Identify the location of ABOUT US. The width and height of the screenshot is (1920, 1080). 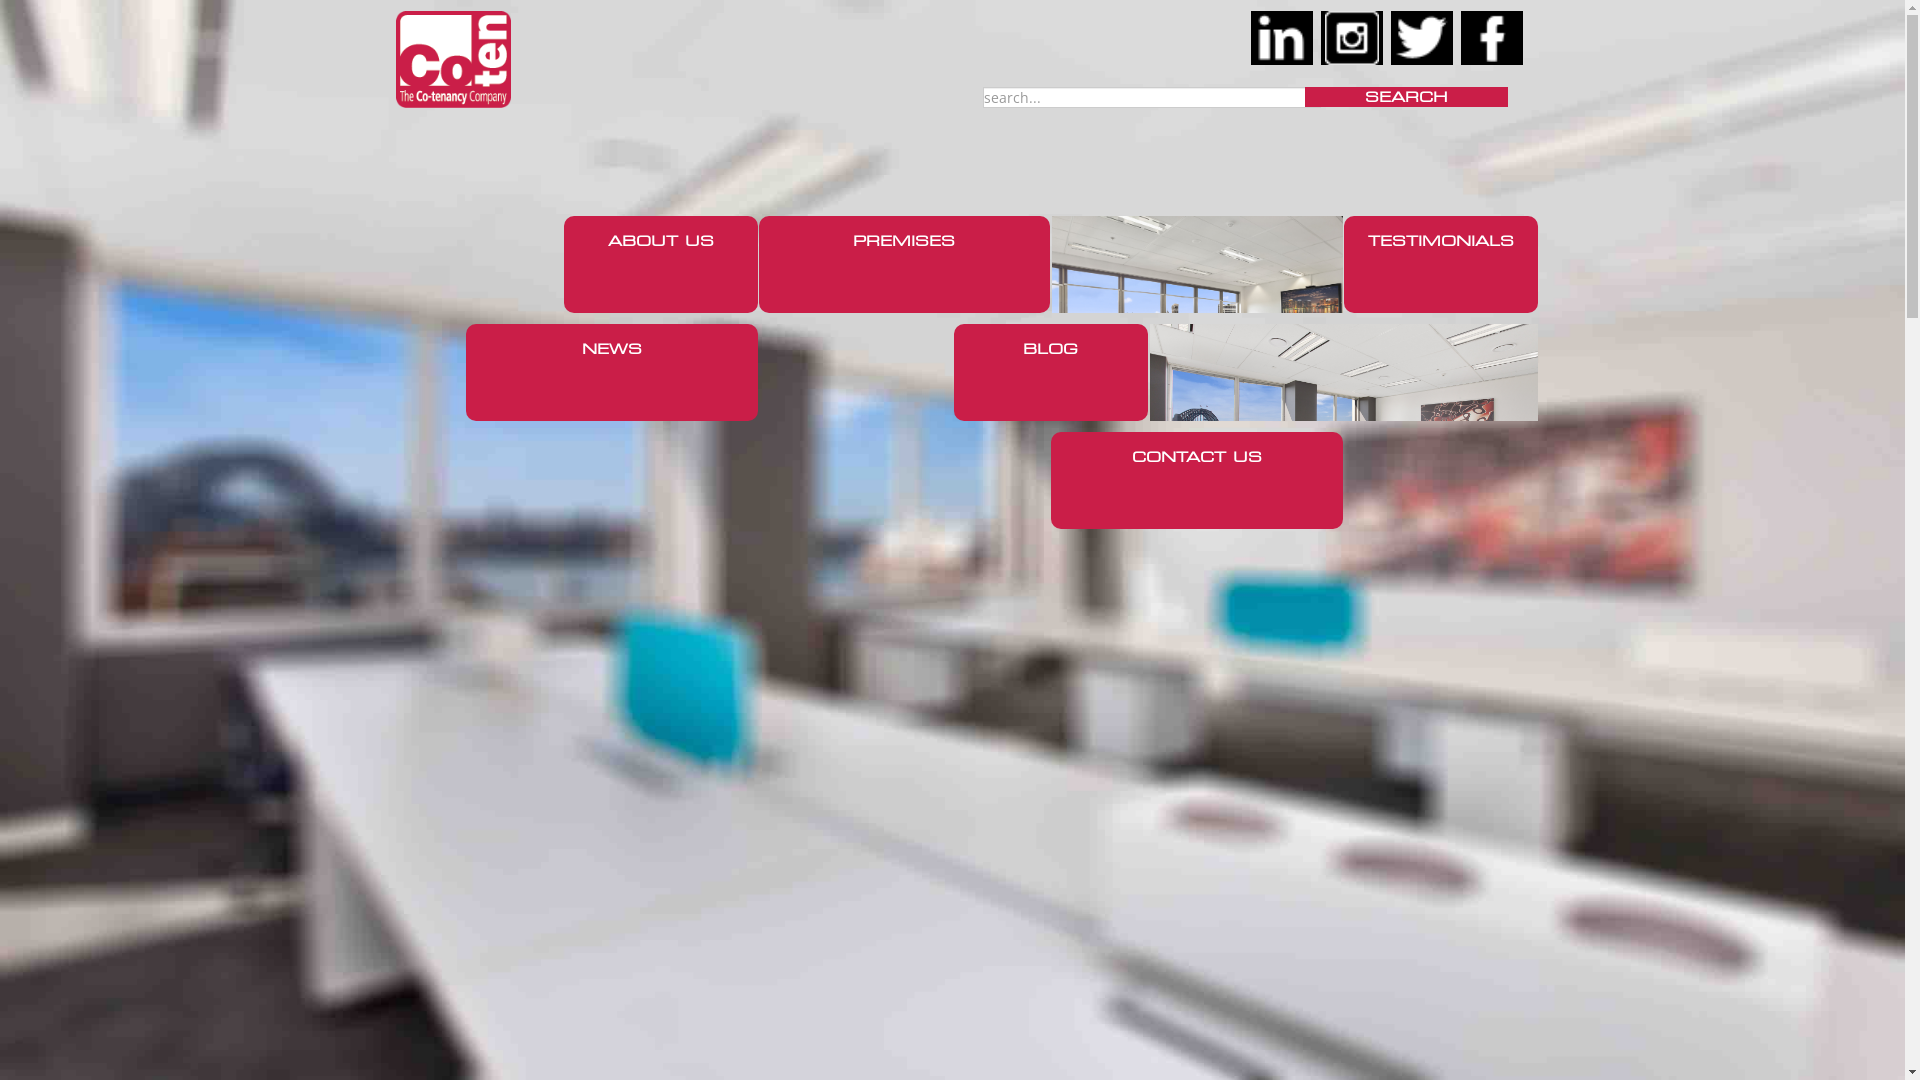
(661, 264).